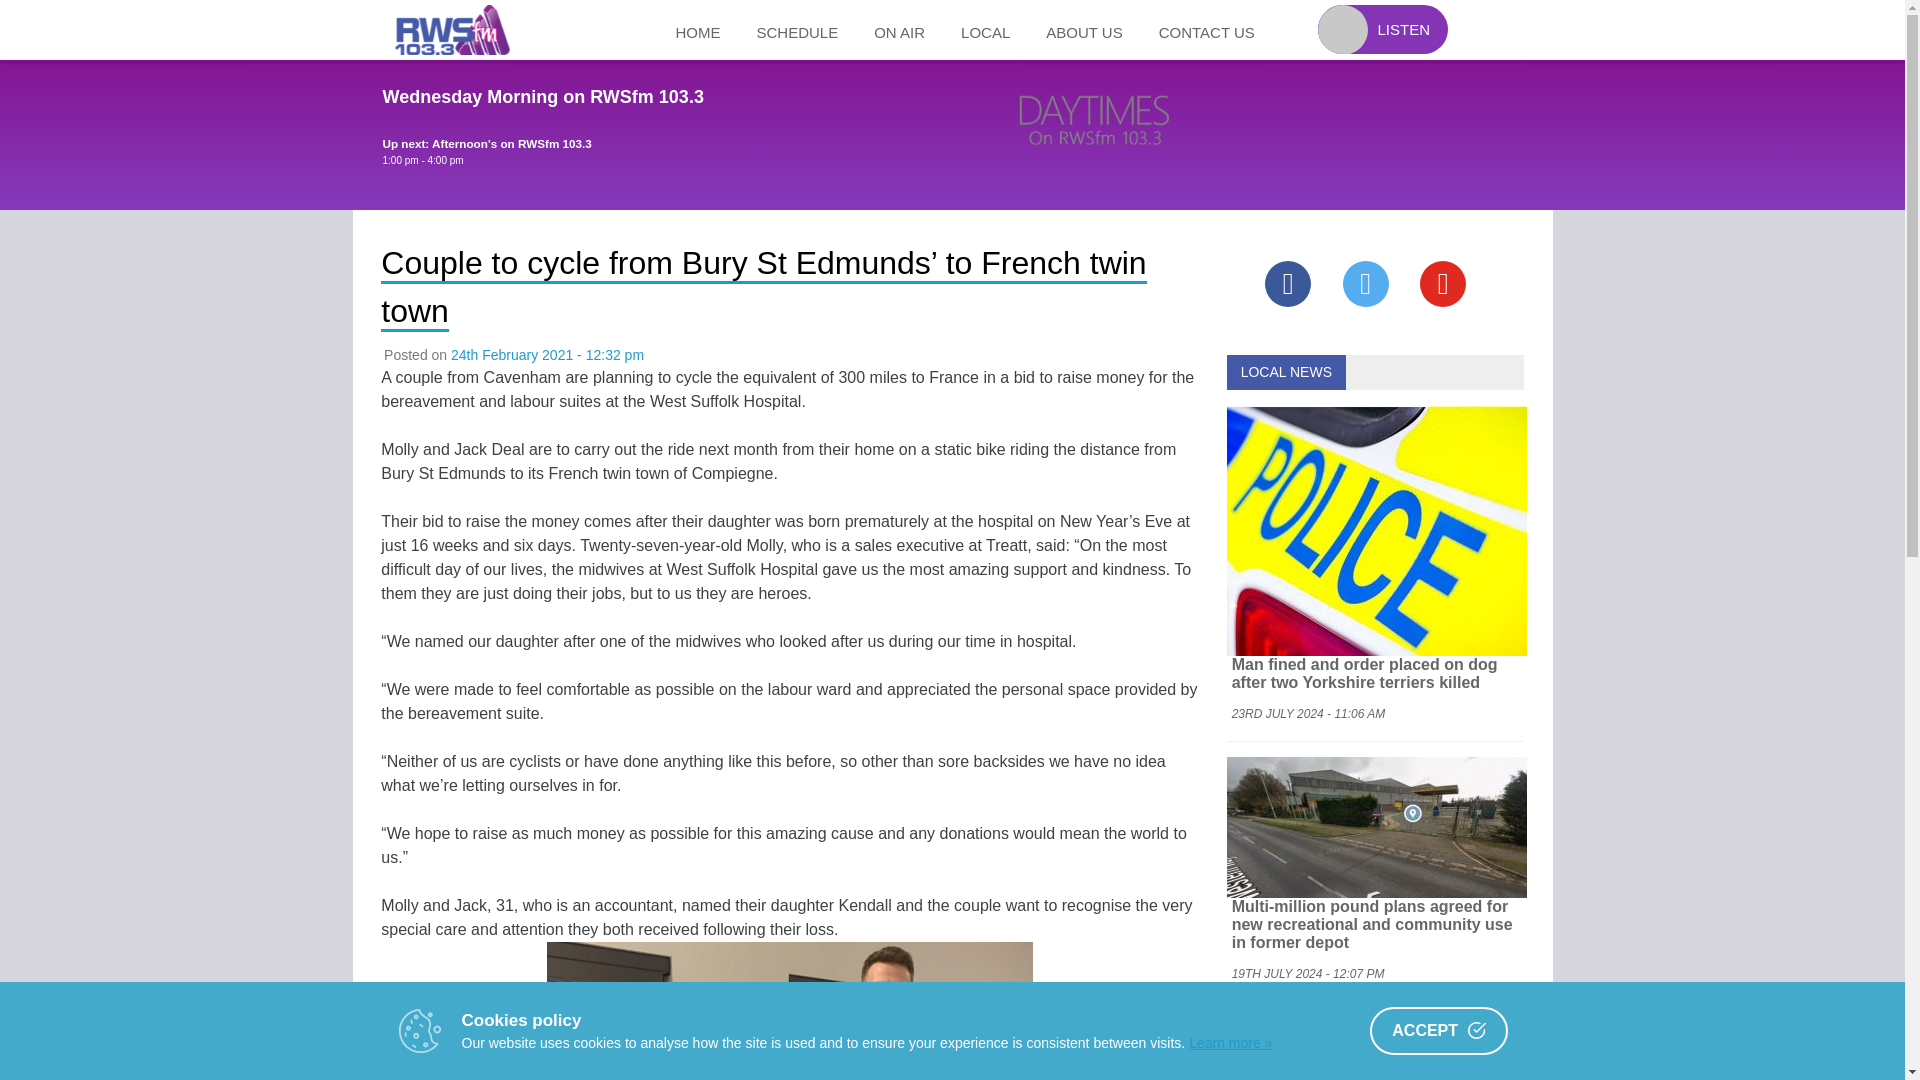 The width and height of the screenshot is (1920, 1080). Describe the element at coordinates (698, 30) in the screenshot. I see `HOME` at that location.